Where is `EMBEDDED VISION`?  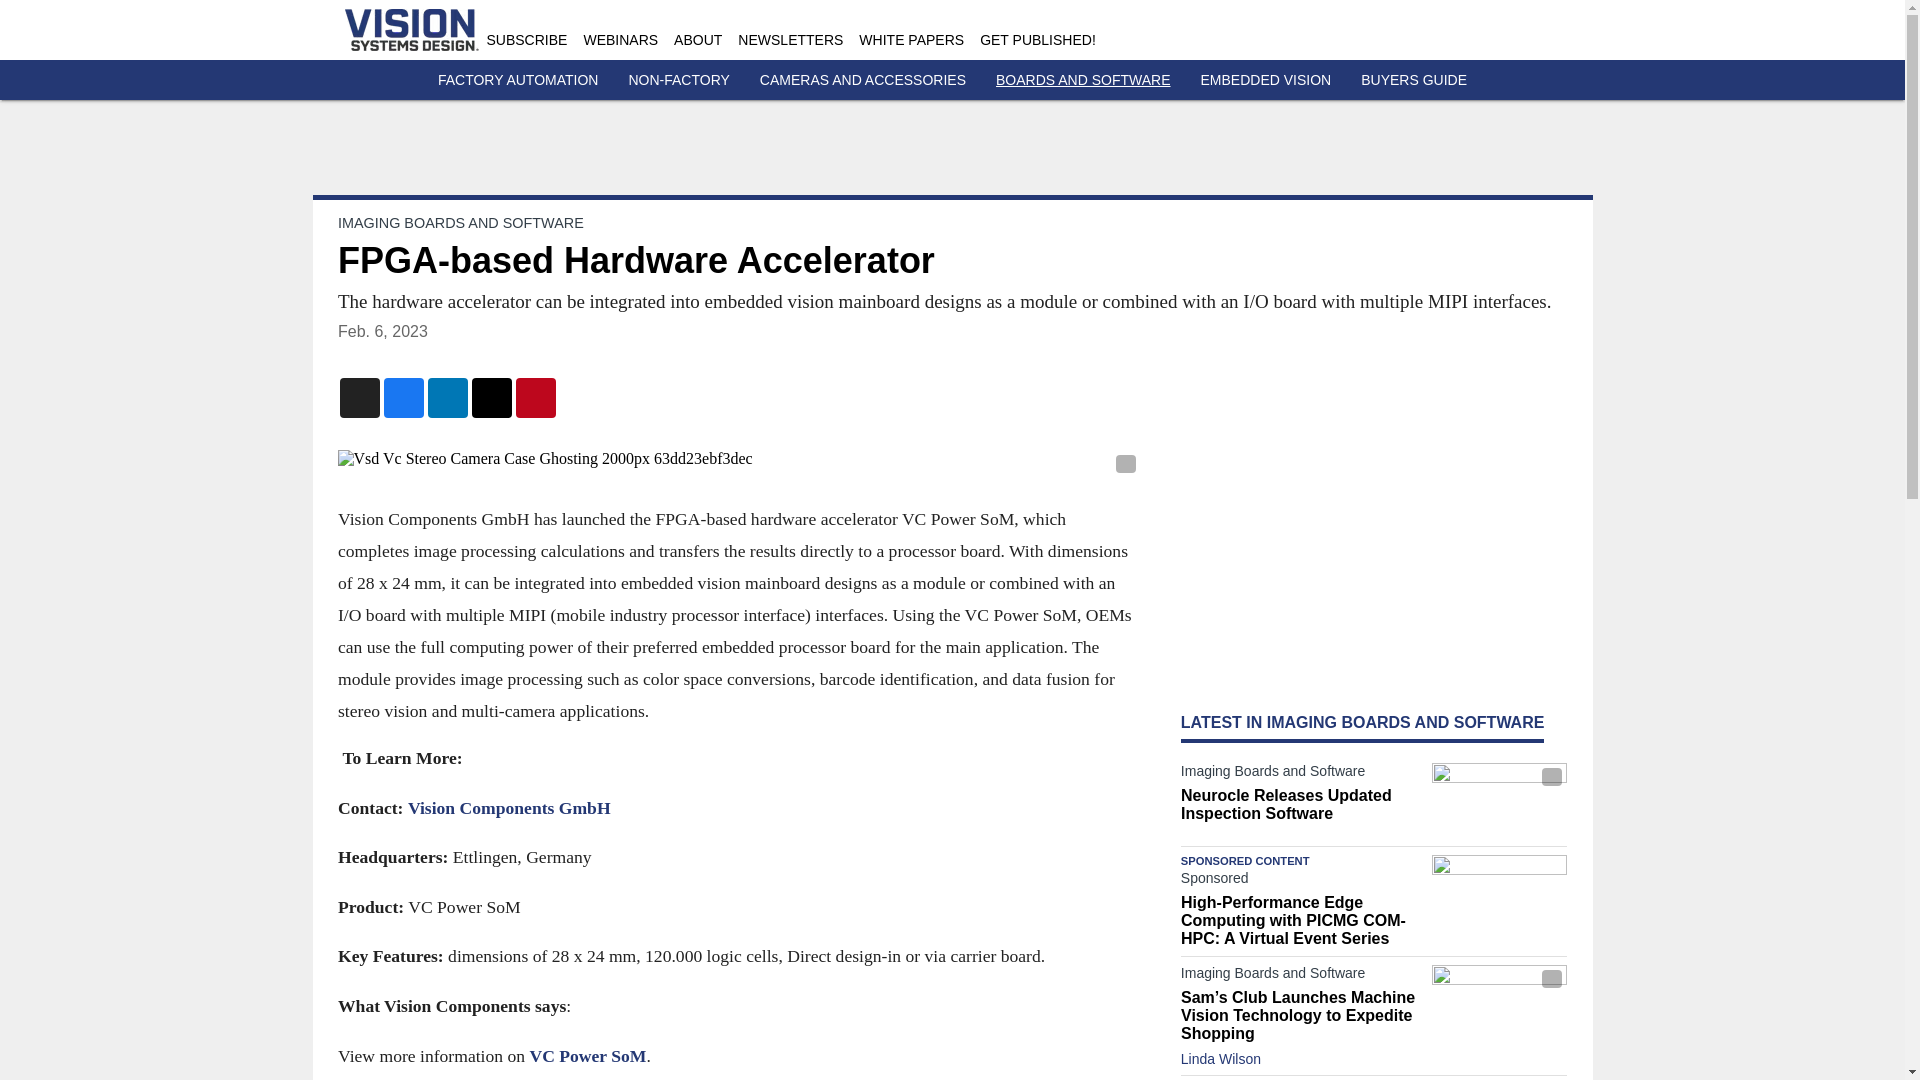
EMBEDDED VISION is located at coordinates (1266, 80).